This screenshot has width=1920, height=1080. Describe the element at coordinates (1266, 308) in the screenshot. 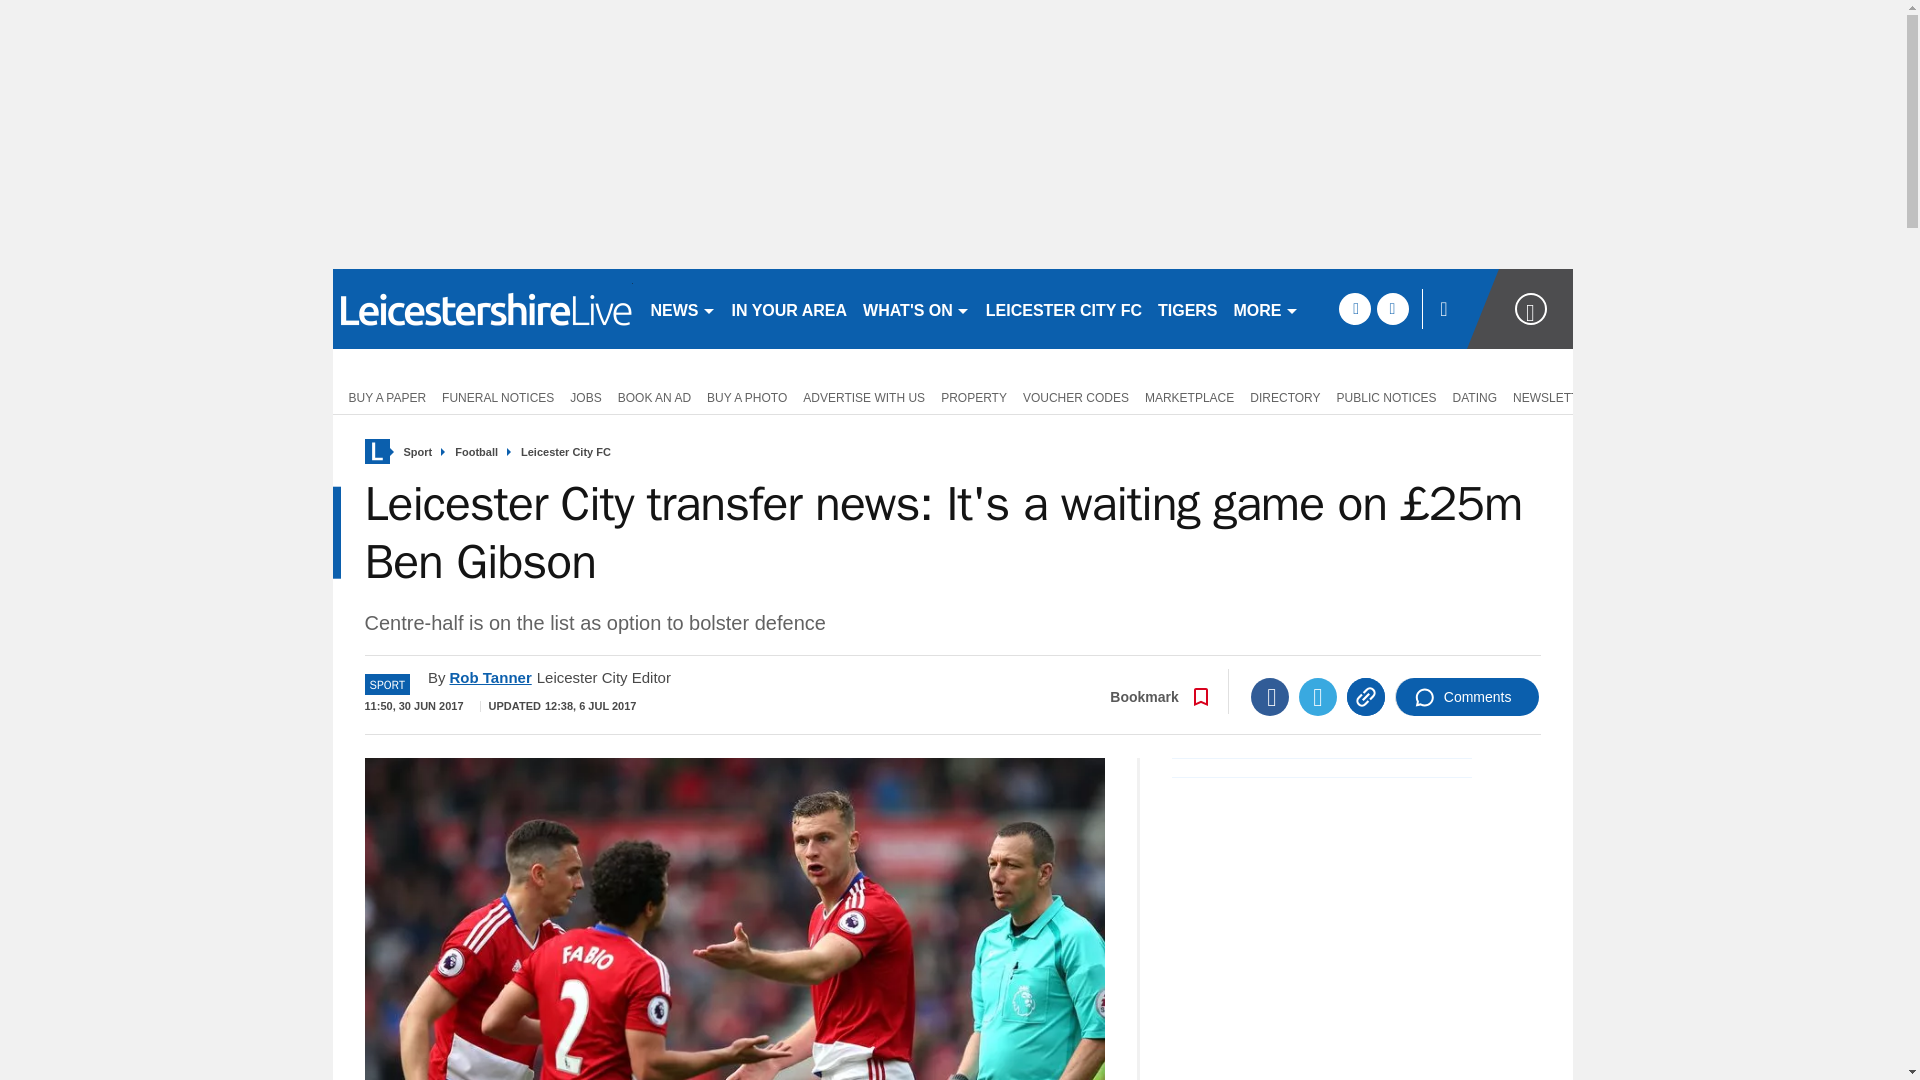

I see `MORE` at that location.